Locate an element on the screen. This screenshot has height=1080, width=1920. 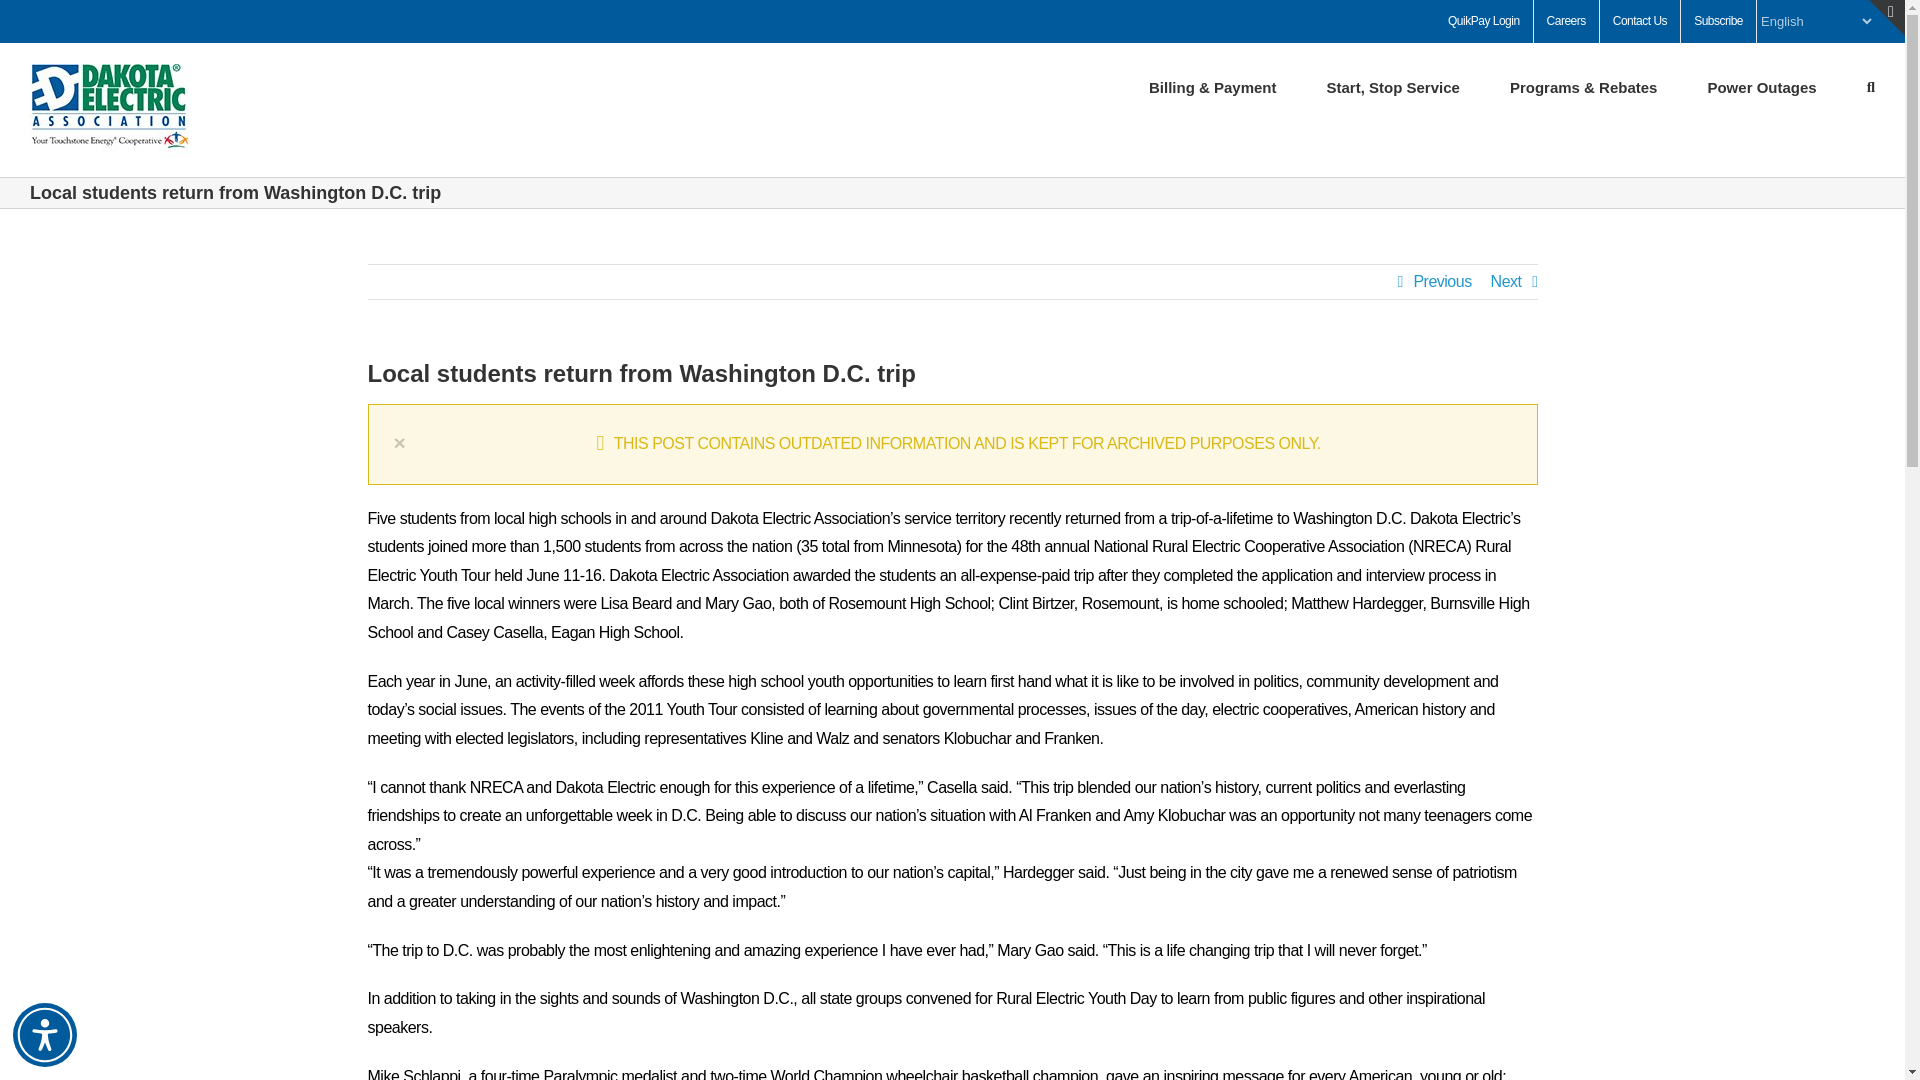
Contact Us is located at coordinates (1640, 22).